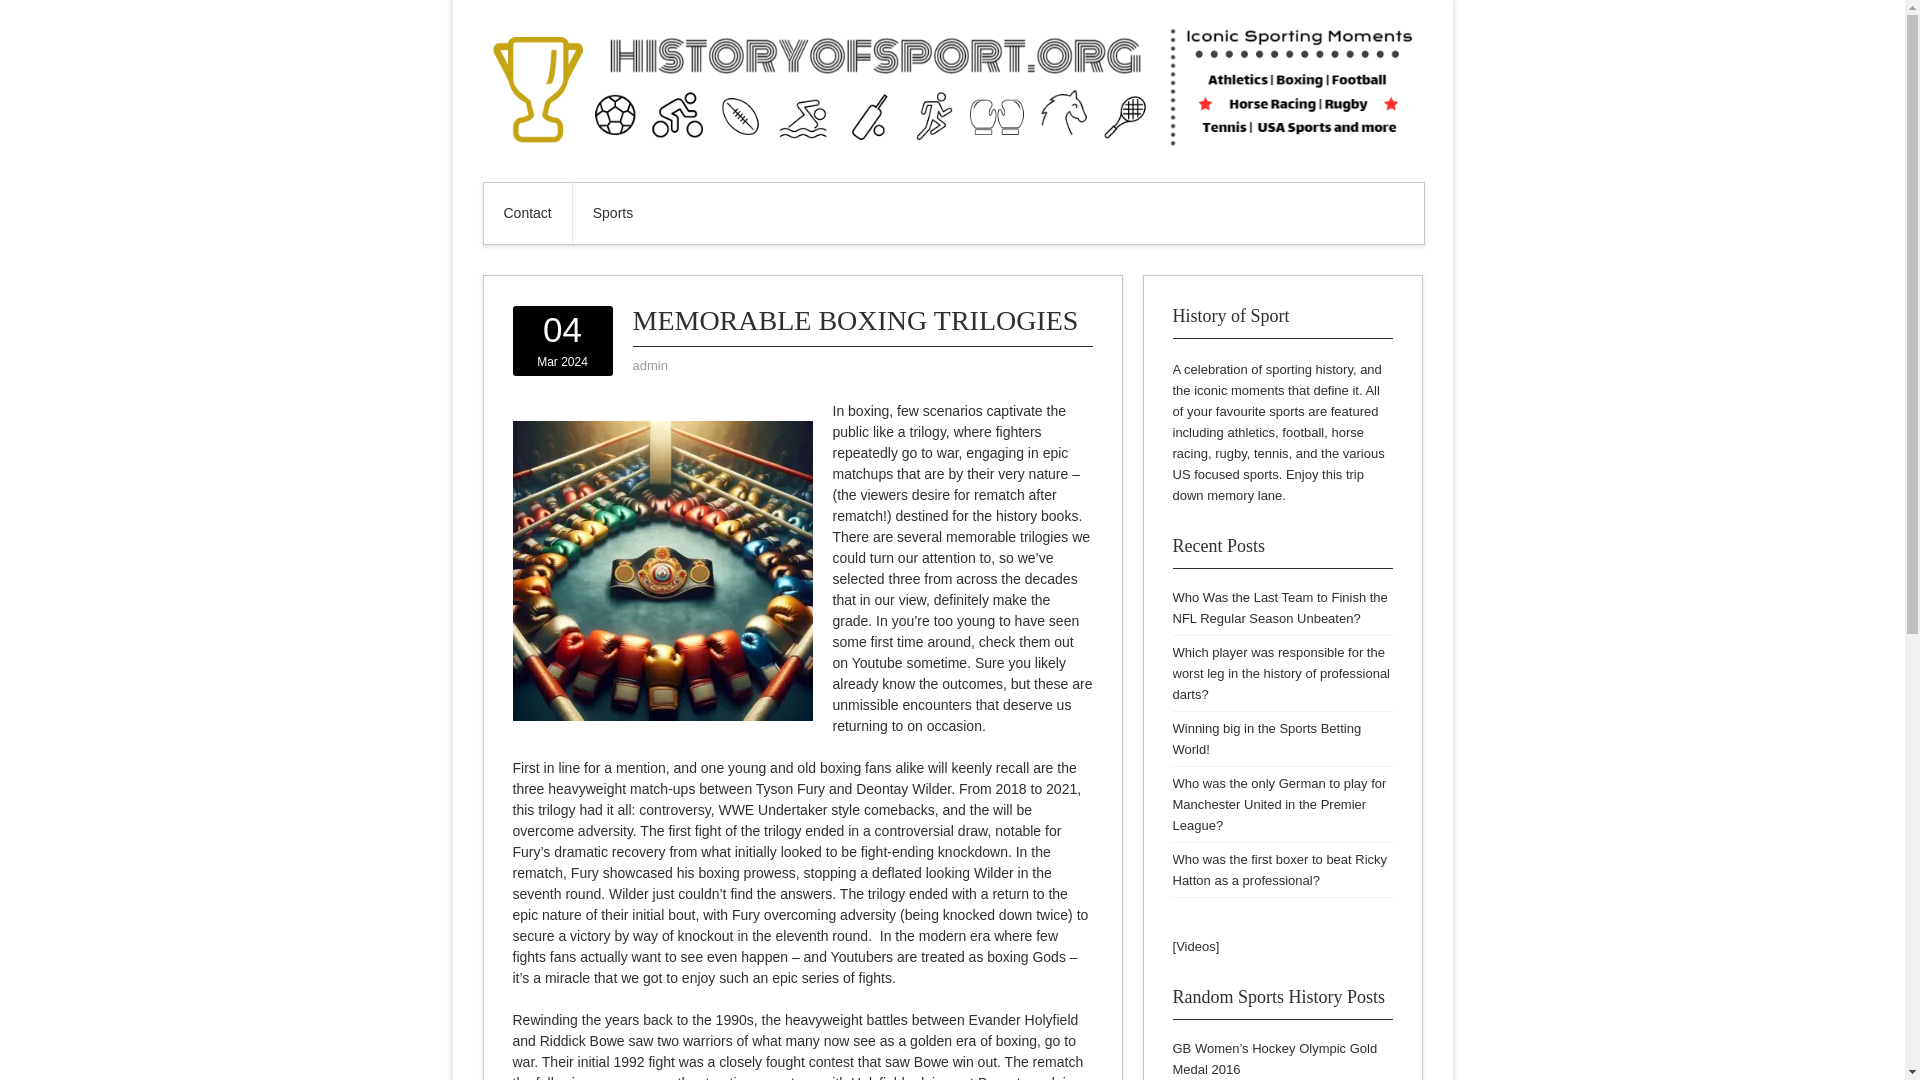  I want to click on Contact, so click(528, 213).